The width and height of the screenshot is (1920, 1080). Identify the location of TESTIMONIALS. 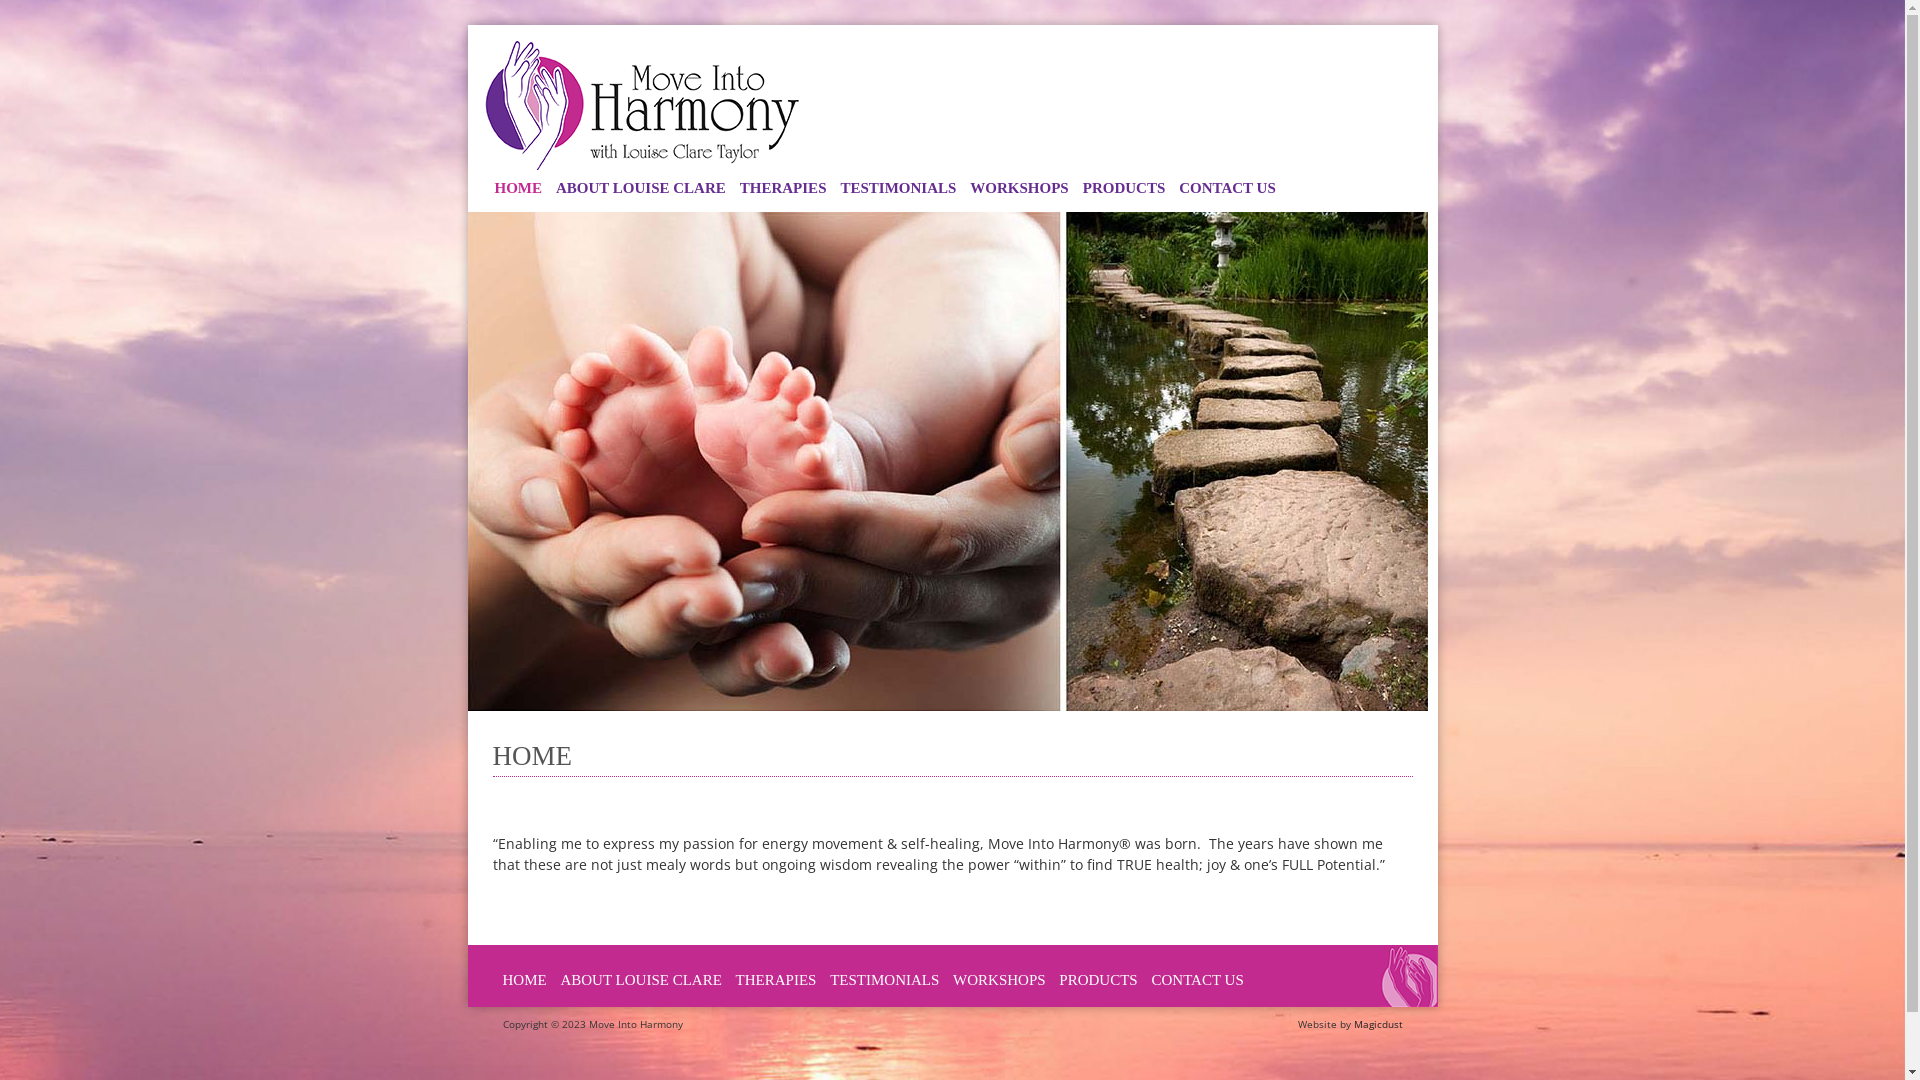
(898, 188).